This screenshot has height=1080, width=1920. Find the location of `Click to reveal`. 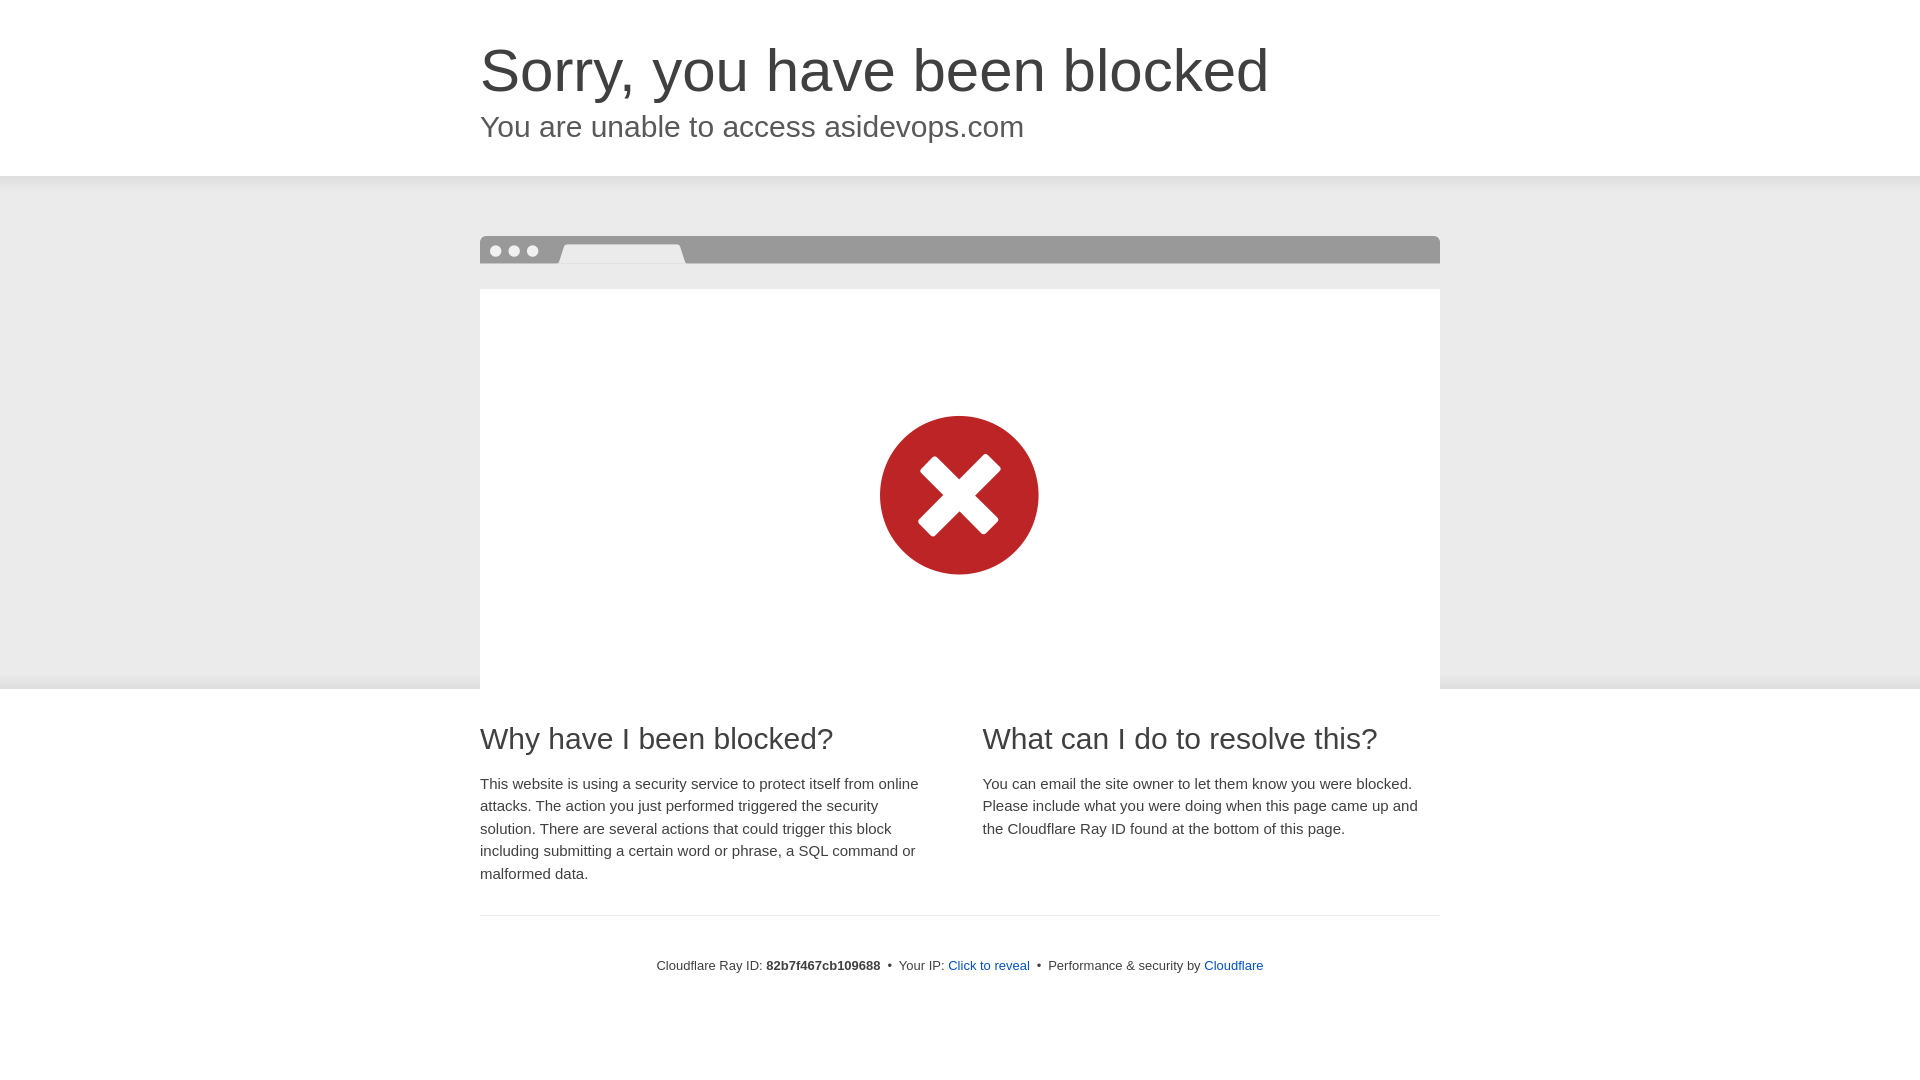

Click to reveal is located at coordinates (989, 966).